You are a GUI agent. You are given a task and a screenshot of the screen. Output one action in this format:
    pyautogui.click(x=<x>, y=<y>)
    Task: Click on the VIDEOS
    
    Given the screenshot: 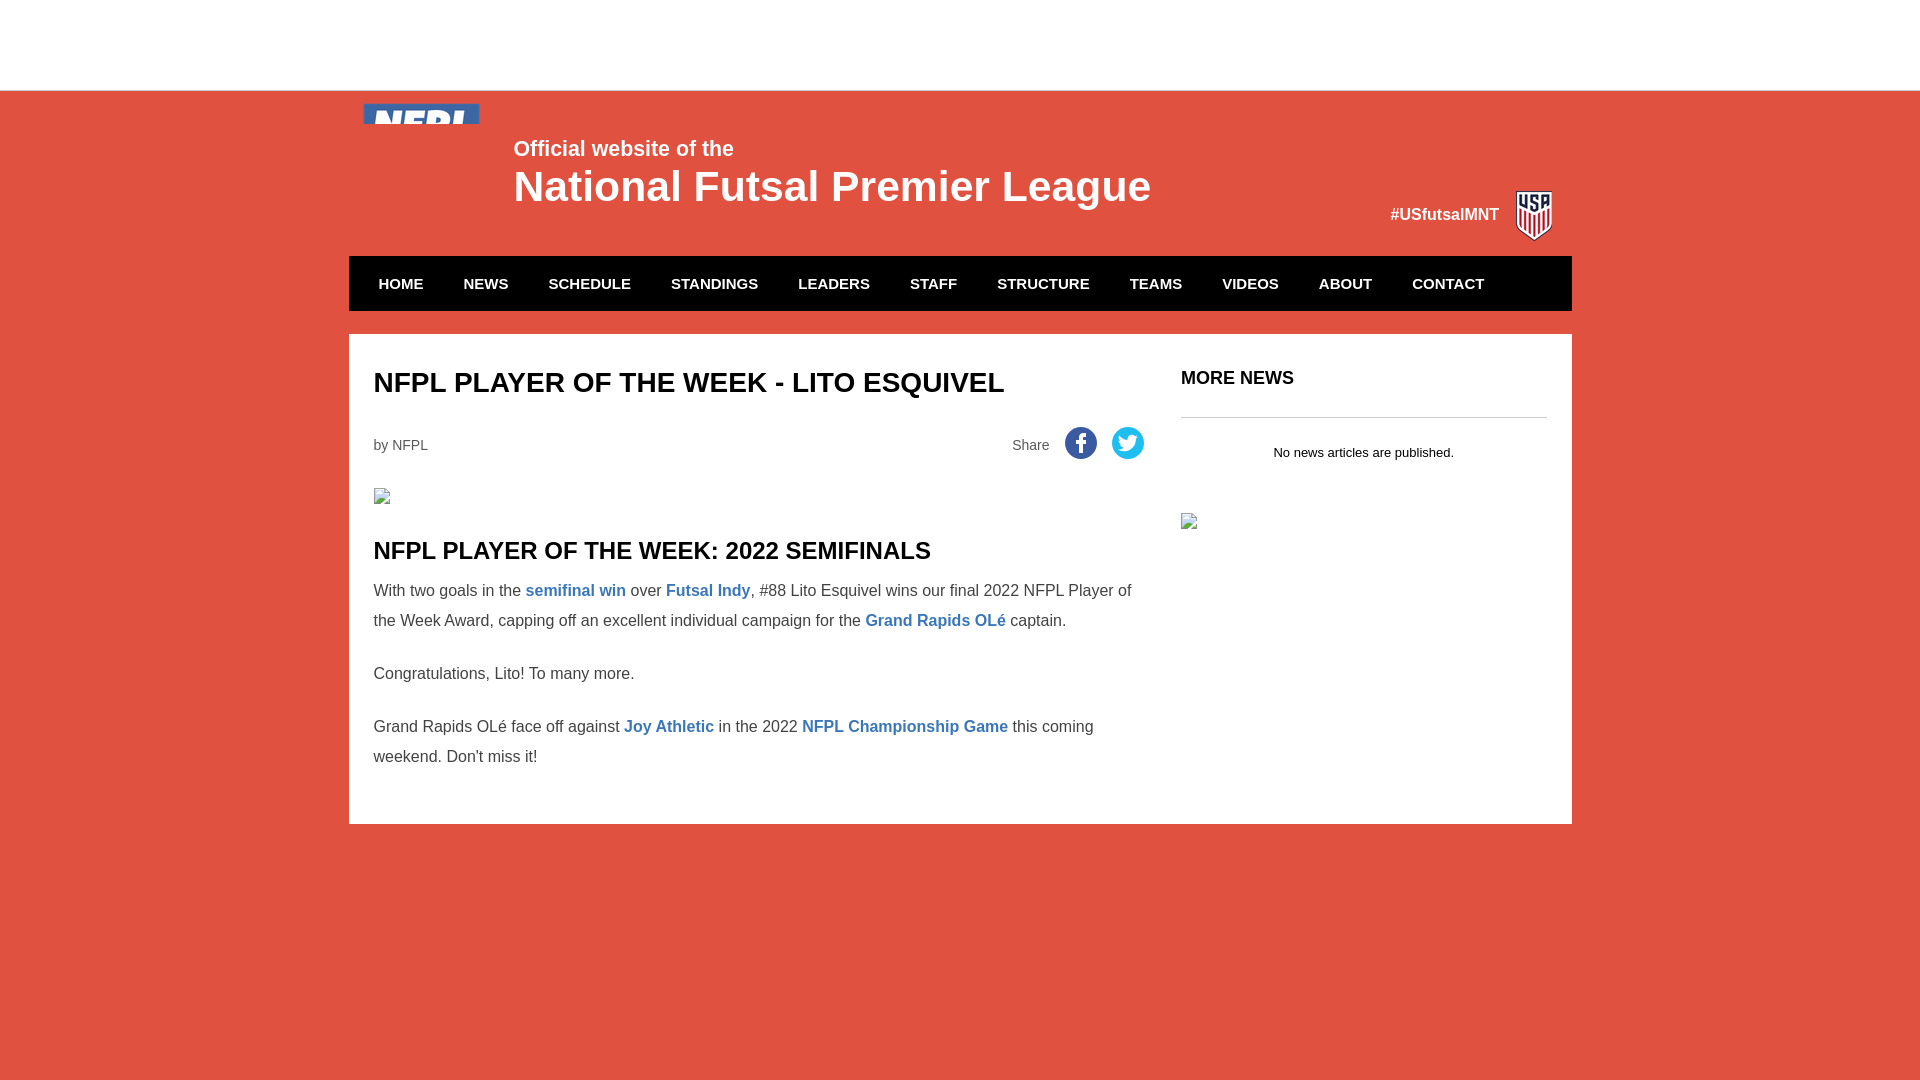 What is the action you would take?
    pyautogui.click(x=1250, y=283)
    